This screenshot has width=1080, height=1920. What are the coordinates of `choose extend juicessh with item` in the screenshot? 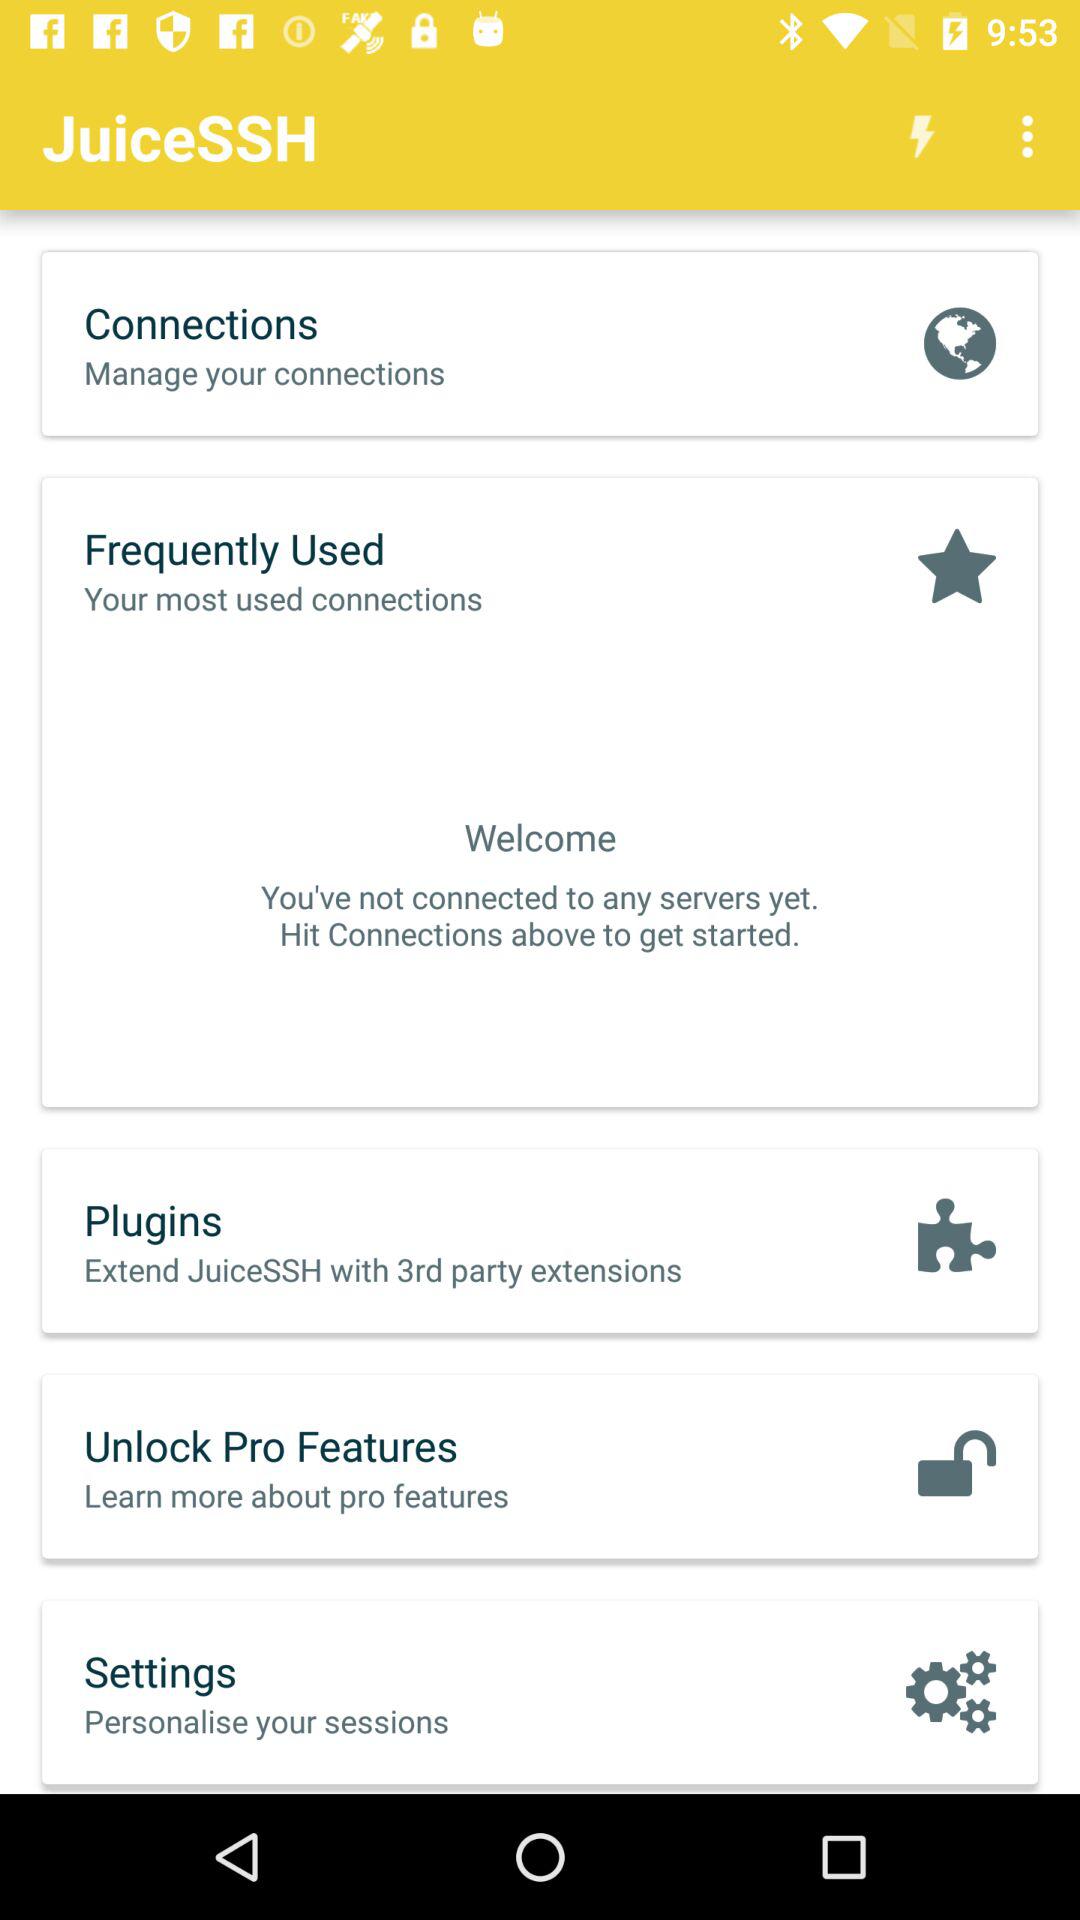 It's located at (425, 1268).